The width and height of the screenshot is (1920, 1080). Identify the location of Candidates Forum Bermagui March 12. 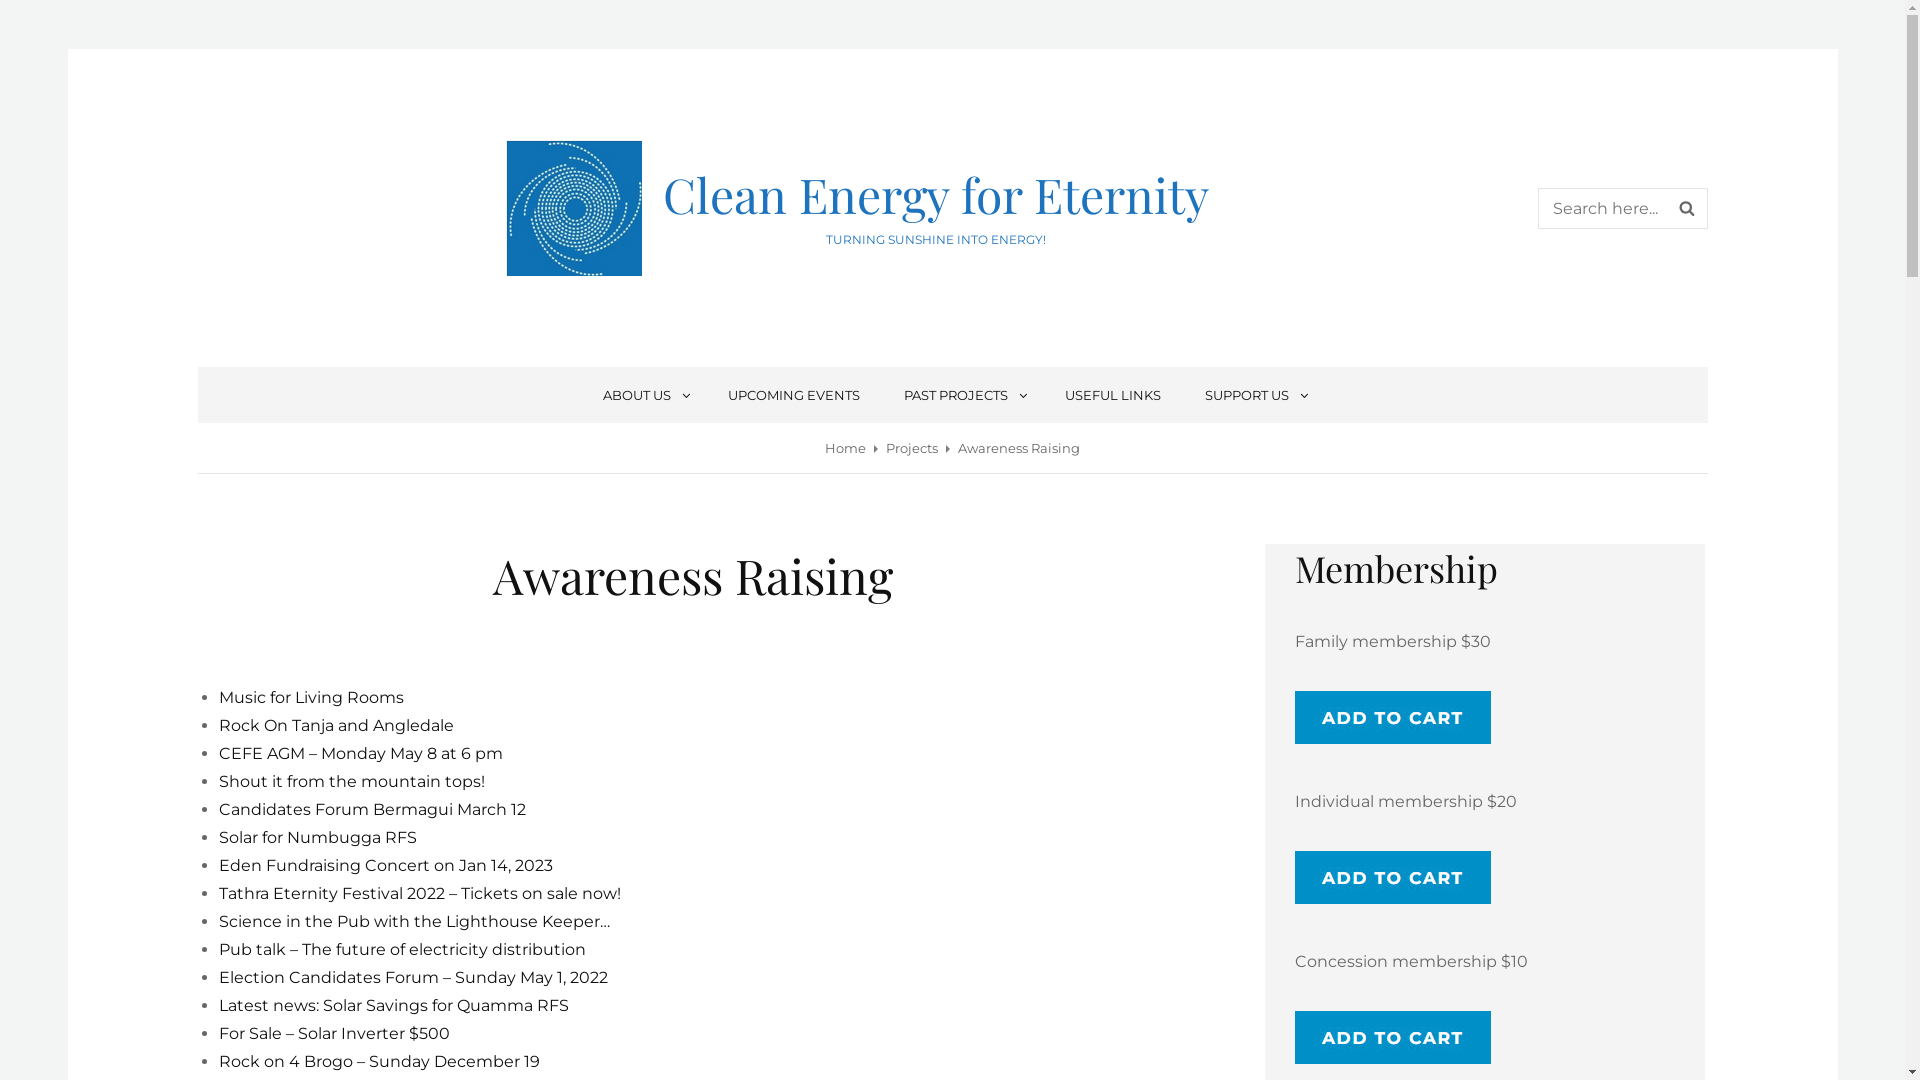
(372, 810).